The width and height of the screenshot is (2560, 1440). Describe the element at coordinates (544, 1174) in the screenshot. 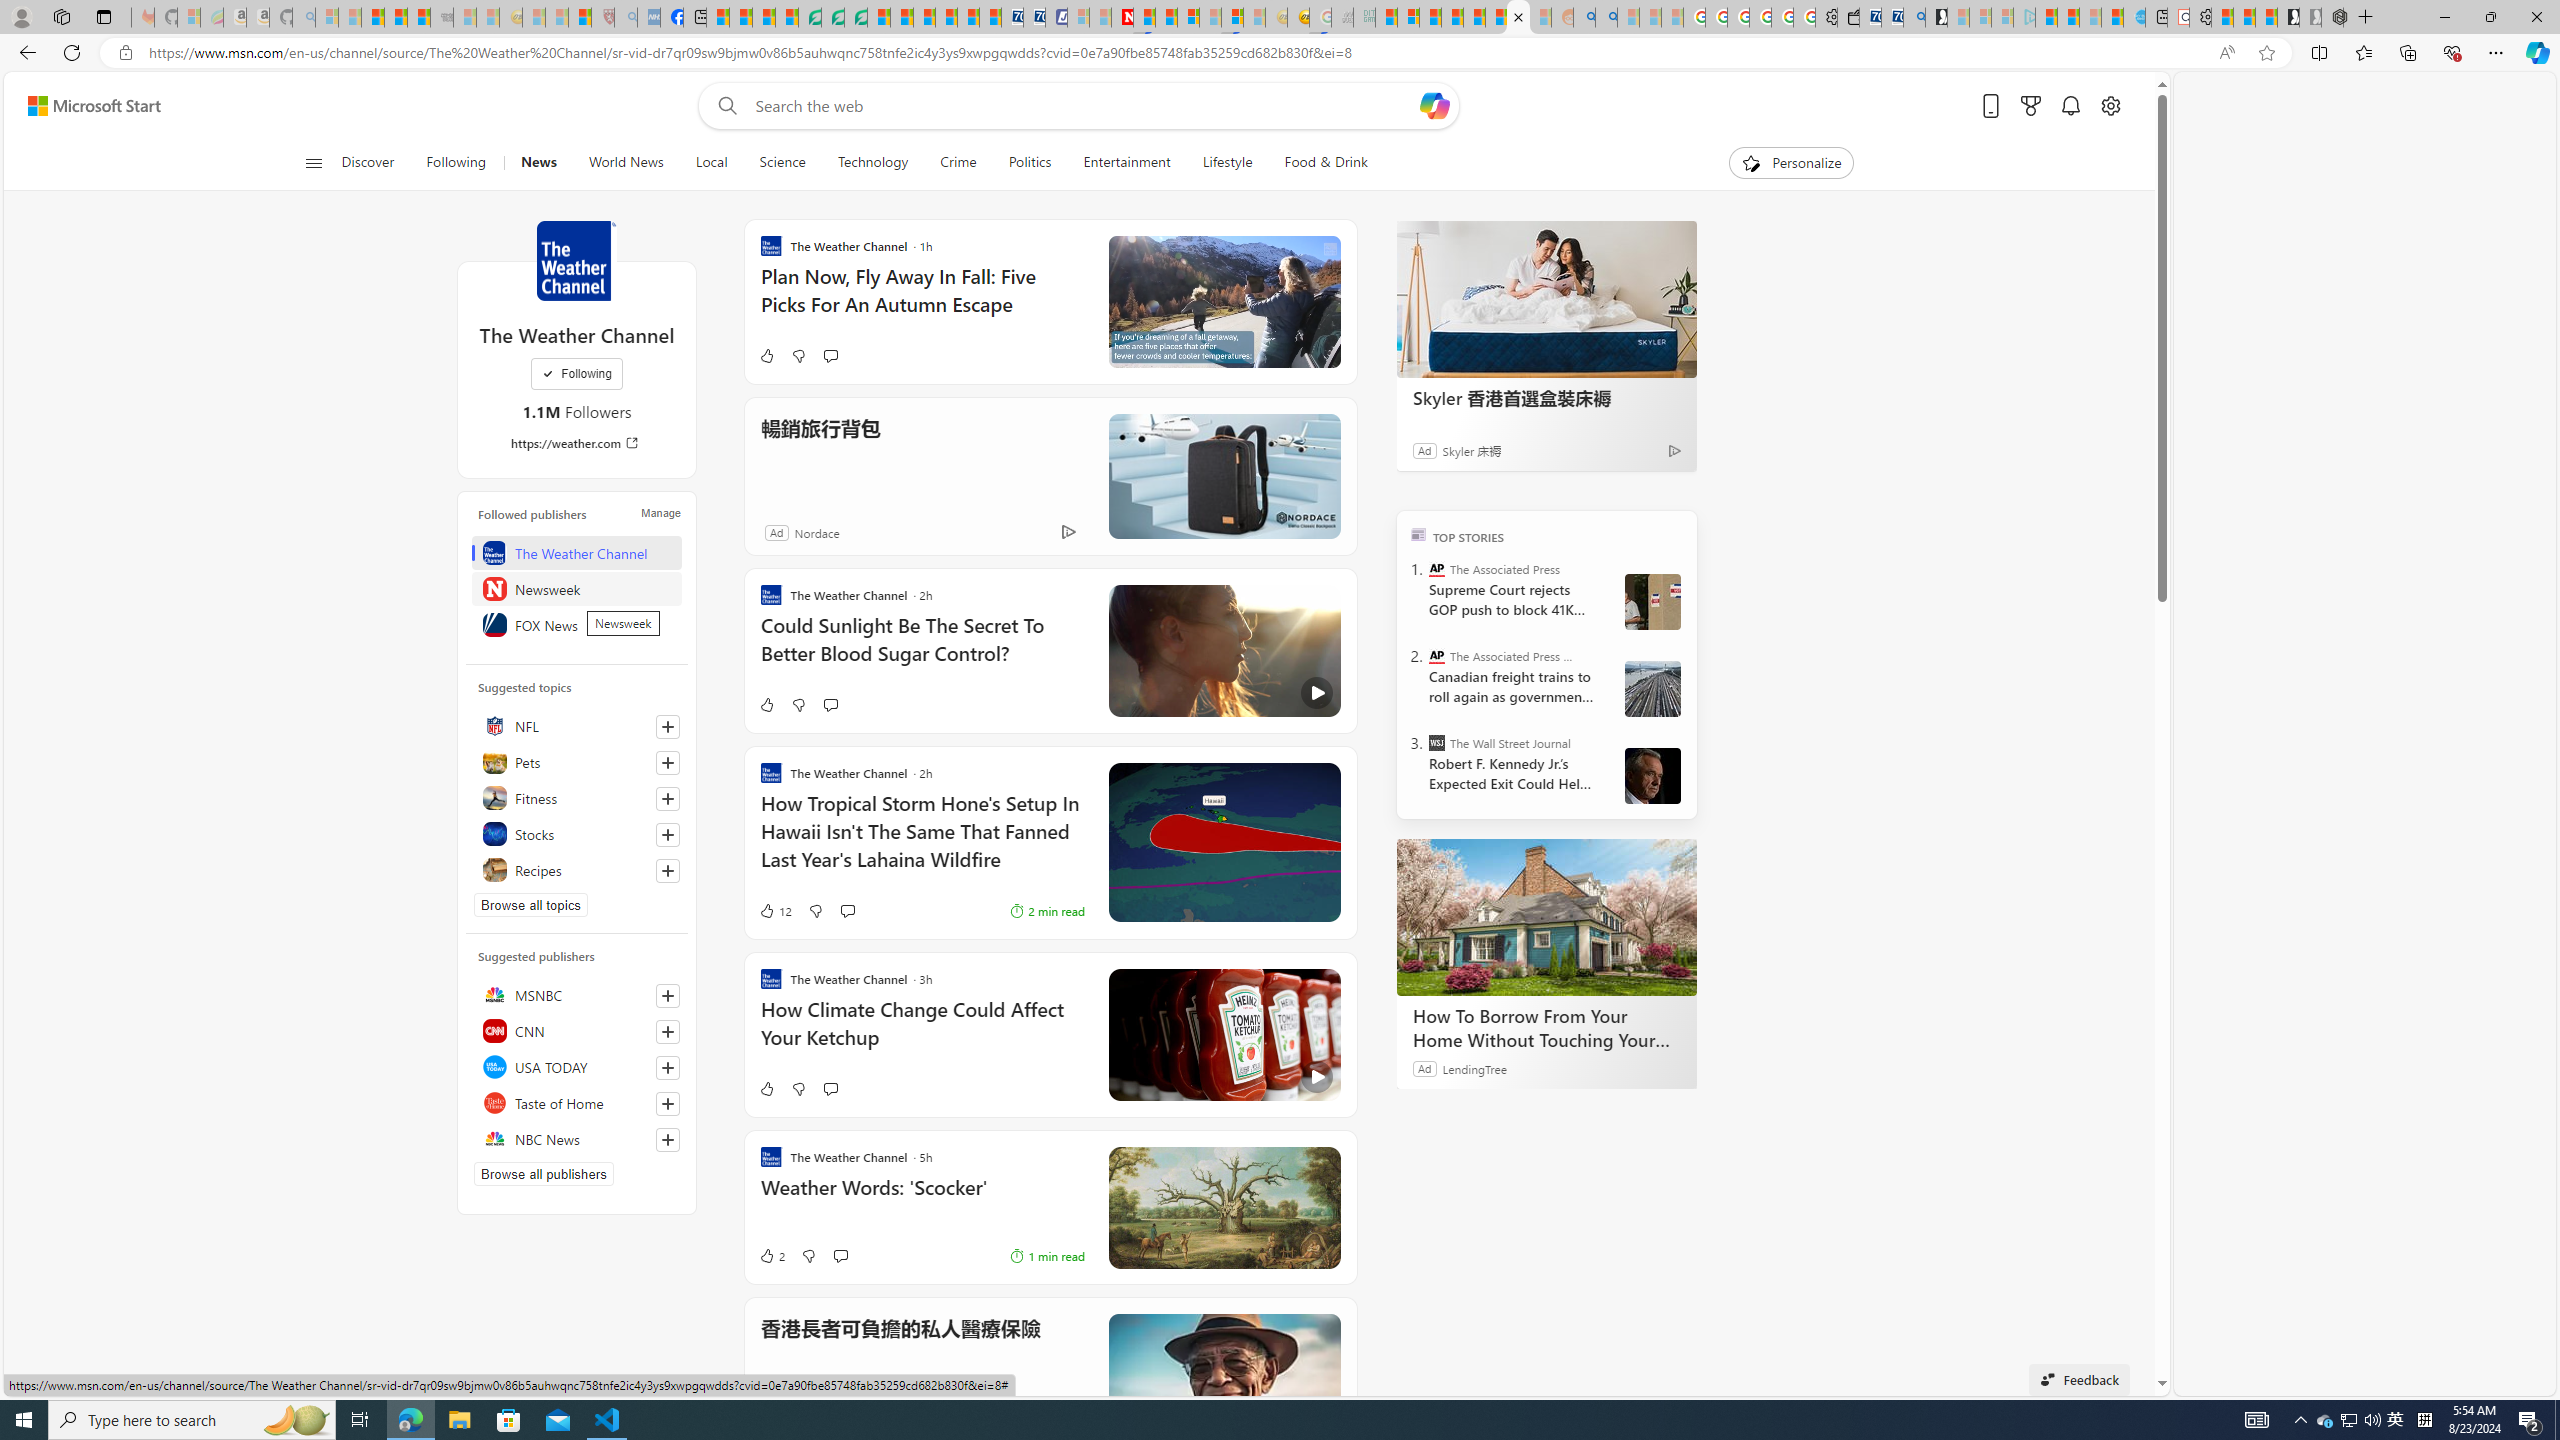

I see `Browse all publishers` at that location.